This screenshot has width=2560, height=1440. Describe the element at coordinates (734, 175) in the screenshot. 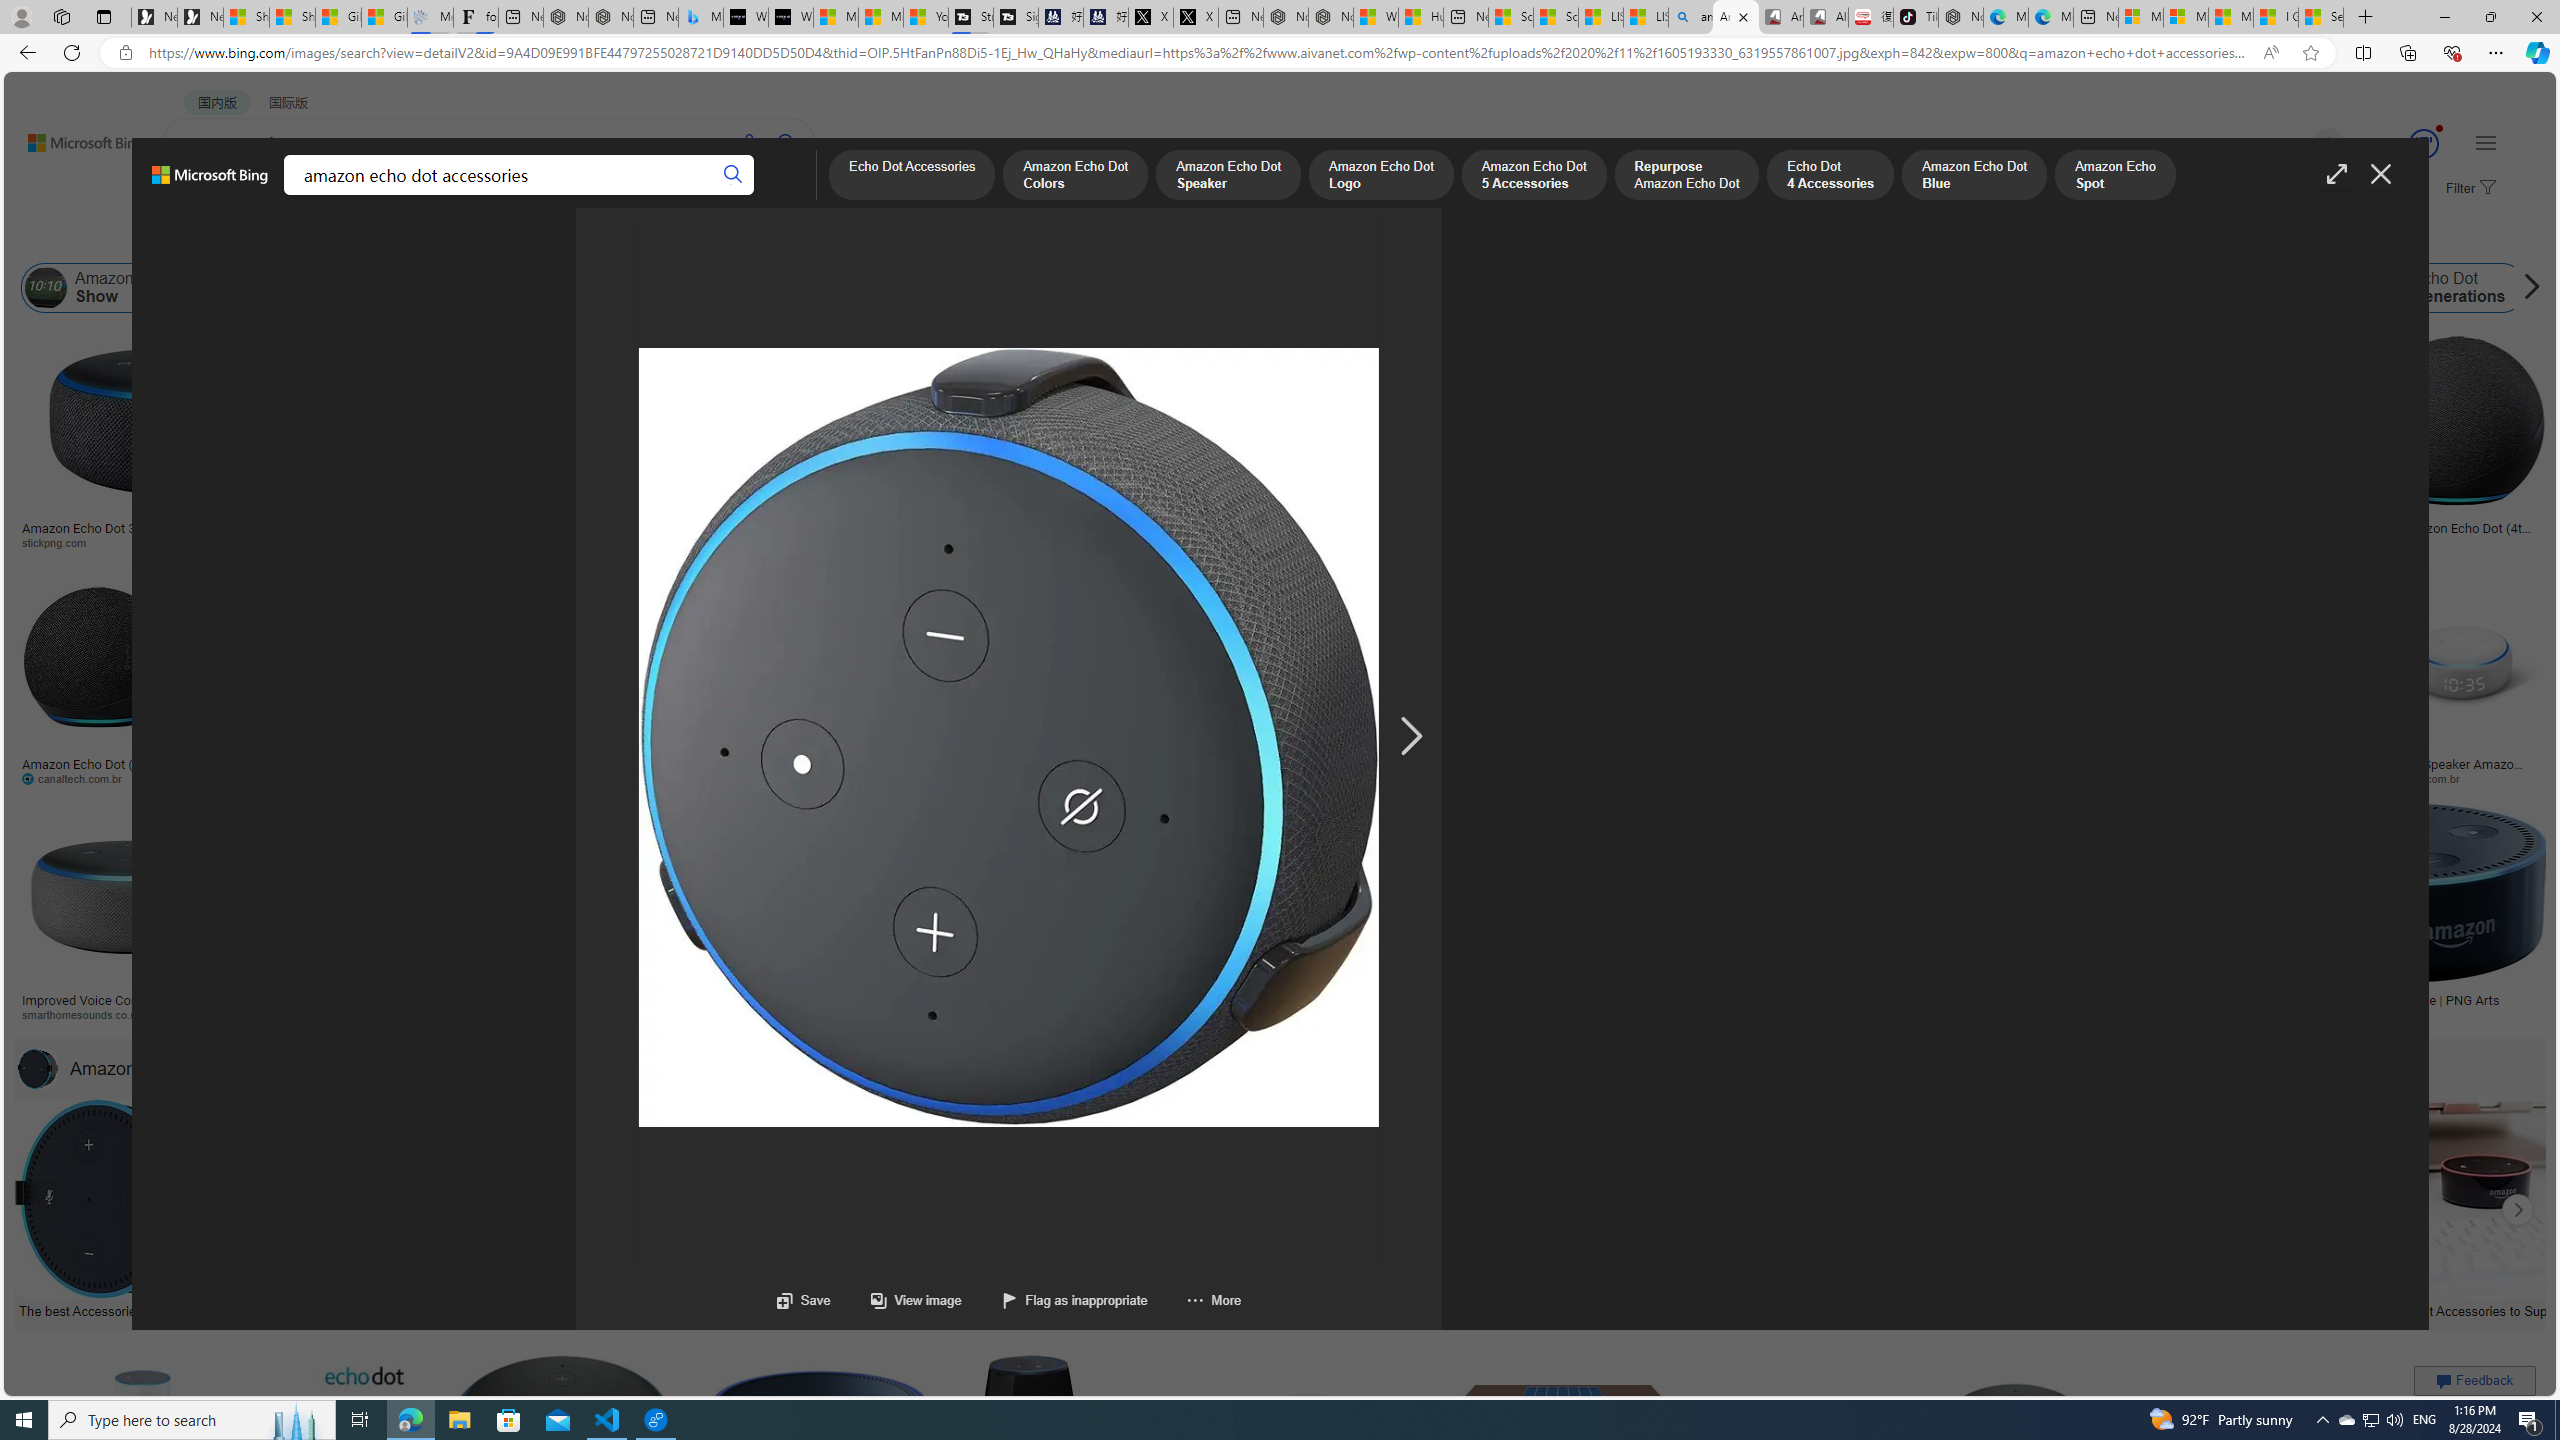

I see `Search button` at that location.